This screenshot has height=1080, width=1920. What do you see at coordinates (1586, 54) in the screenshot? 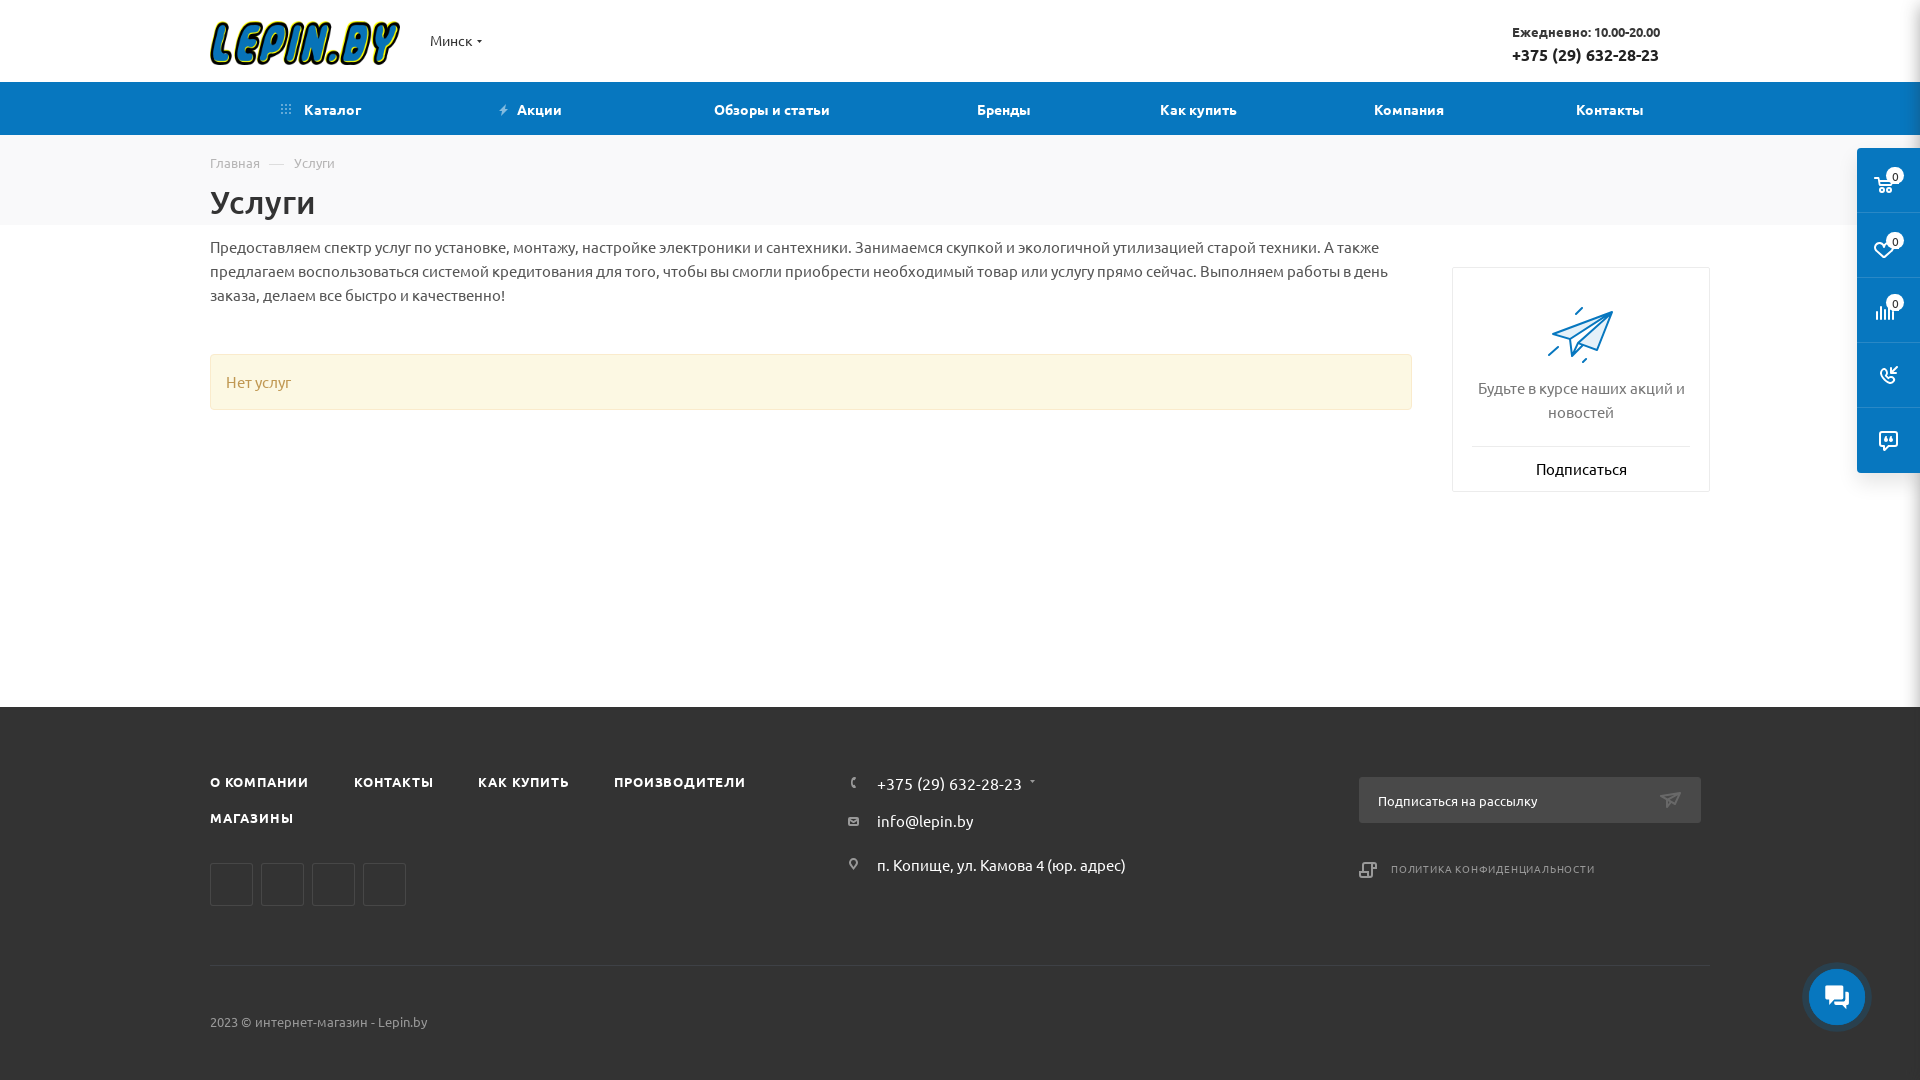
I see `+375 (29) 632-28-23` at bounding box center [1586, 54].